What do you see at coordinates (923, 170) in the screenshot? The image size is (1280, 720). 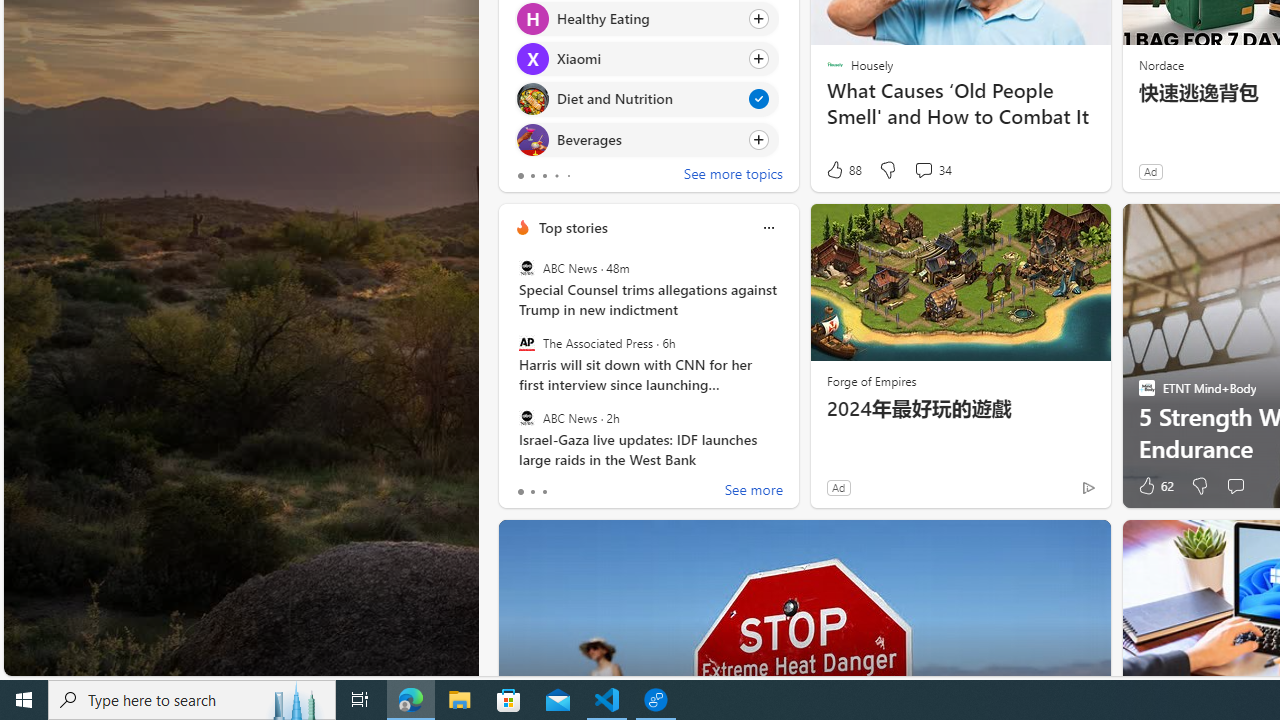 I see `View comments 34 Comment` at bounding box center [923, 170].